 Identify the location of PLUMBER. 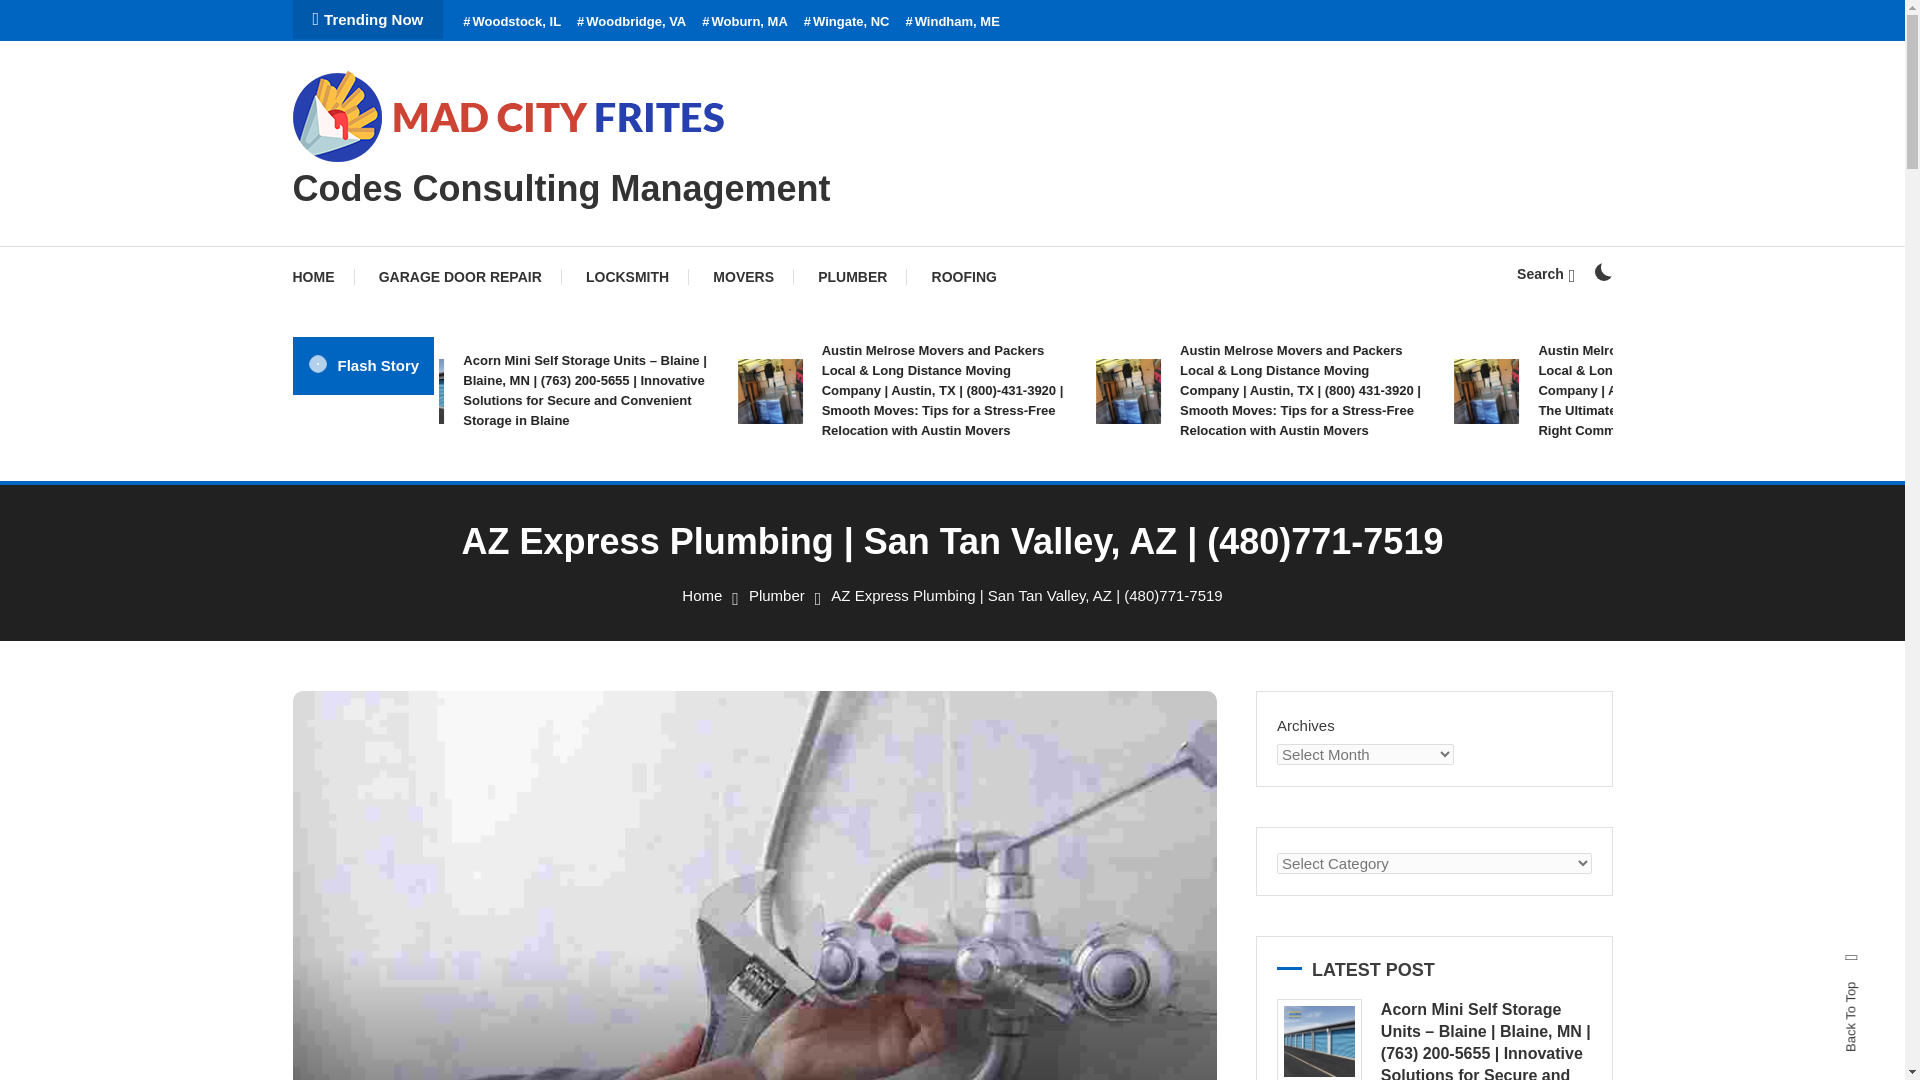
(852, 276).